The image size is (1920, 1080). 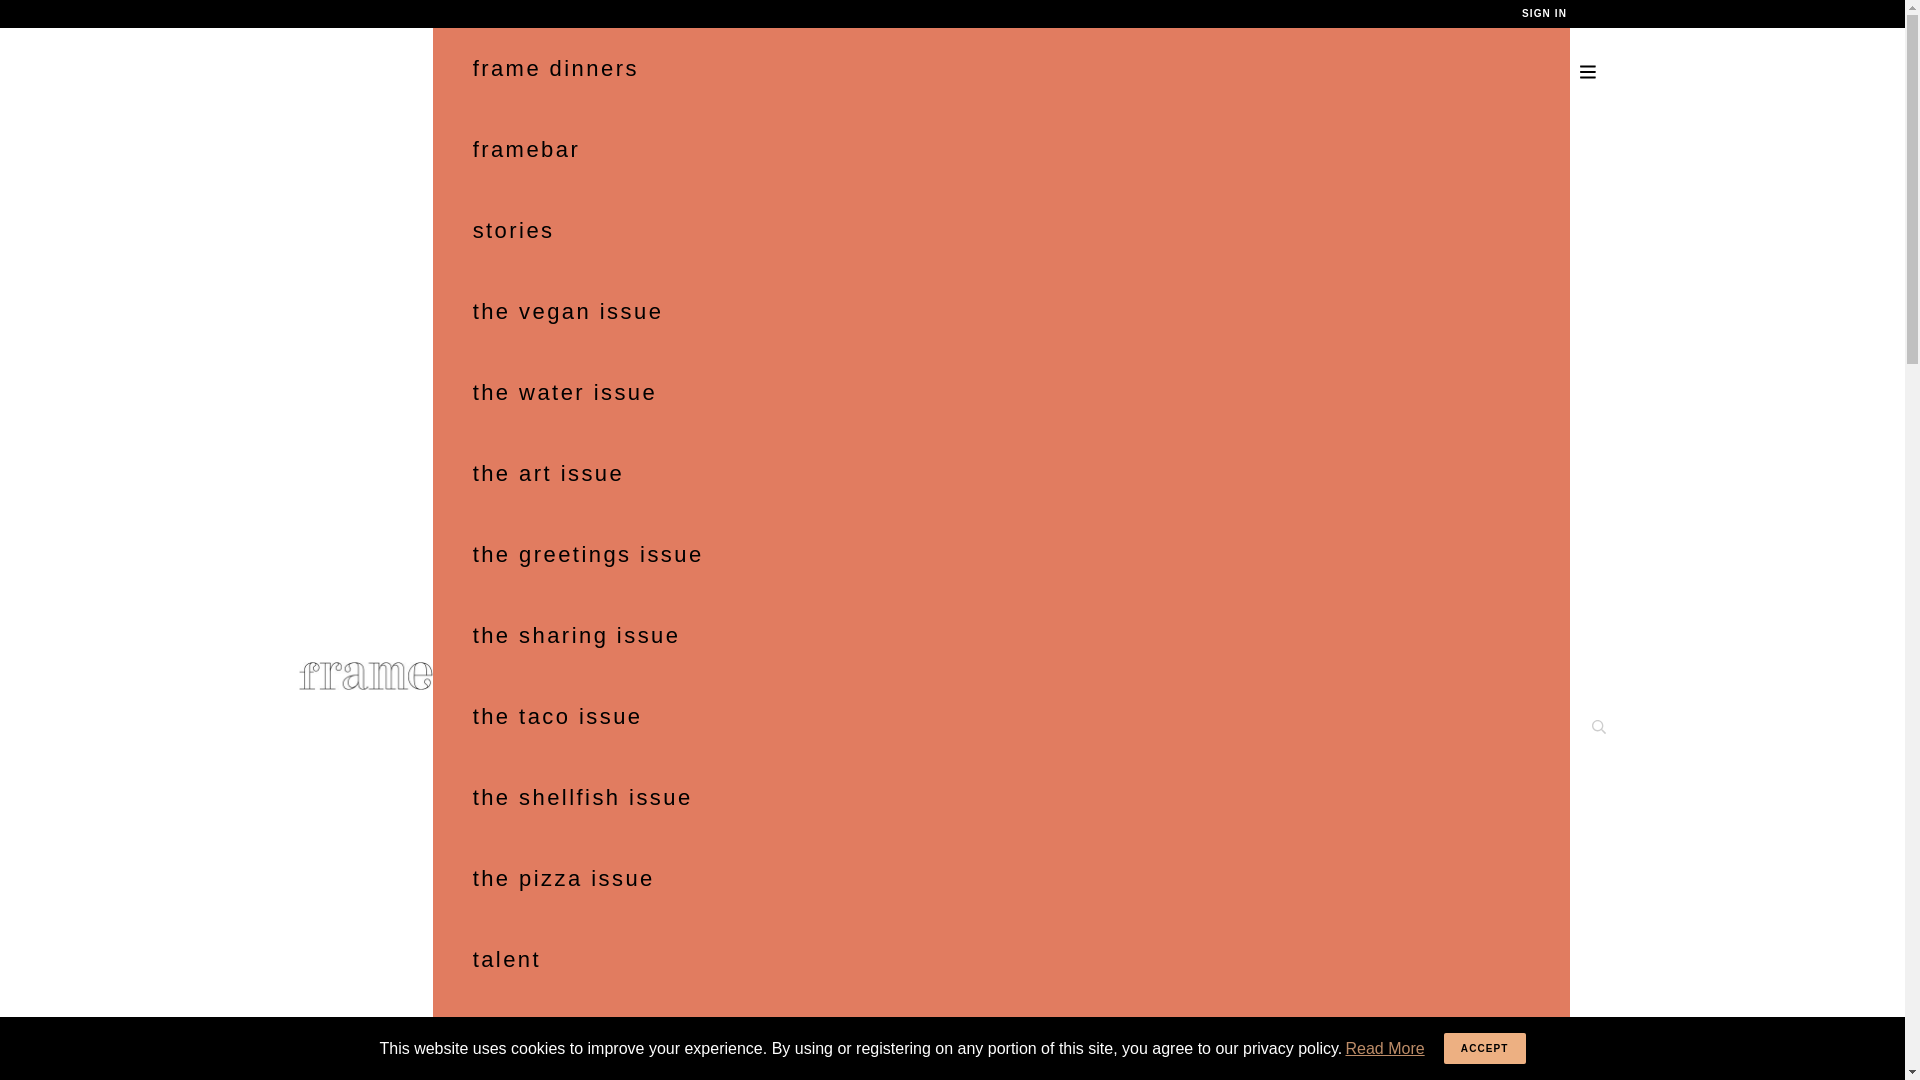 What do you see at coordinates (1002, 636) in the screenshot?
I see `the sharing issue` at bounding box center [1002, 636].